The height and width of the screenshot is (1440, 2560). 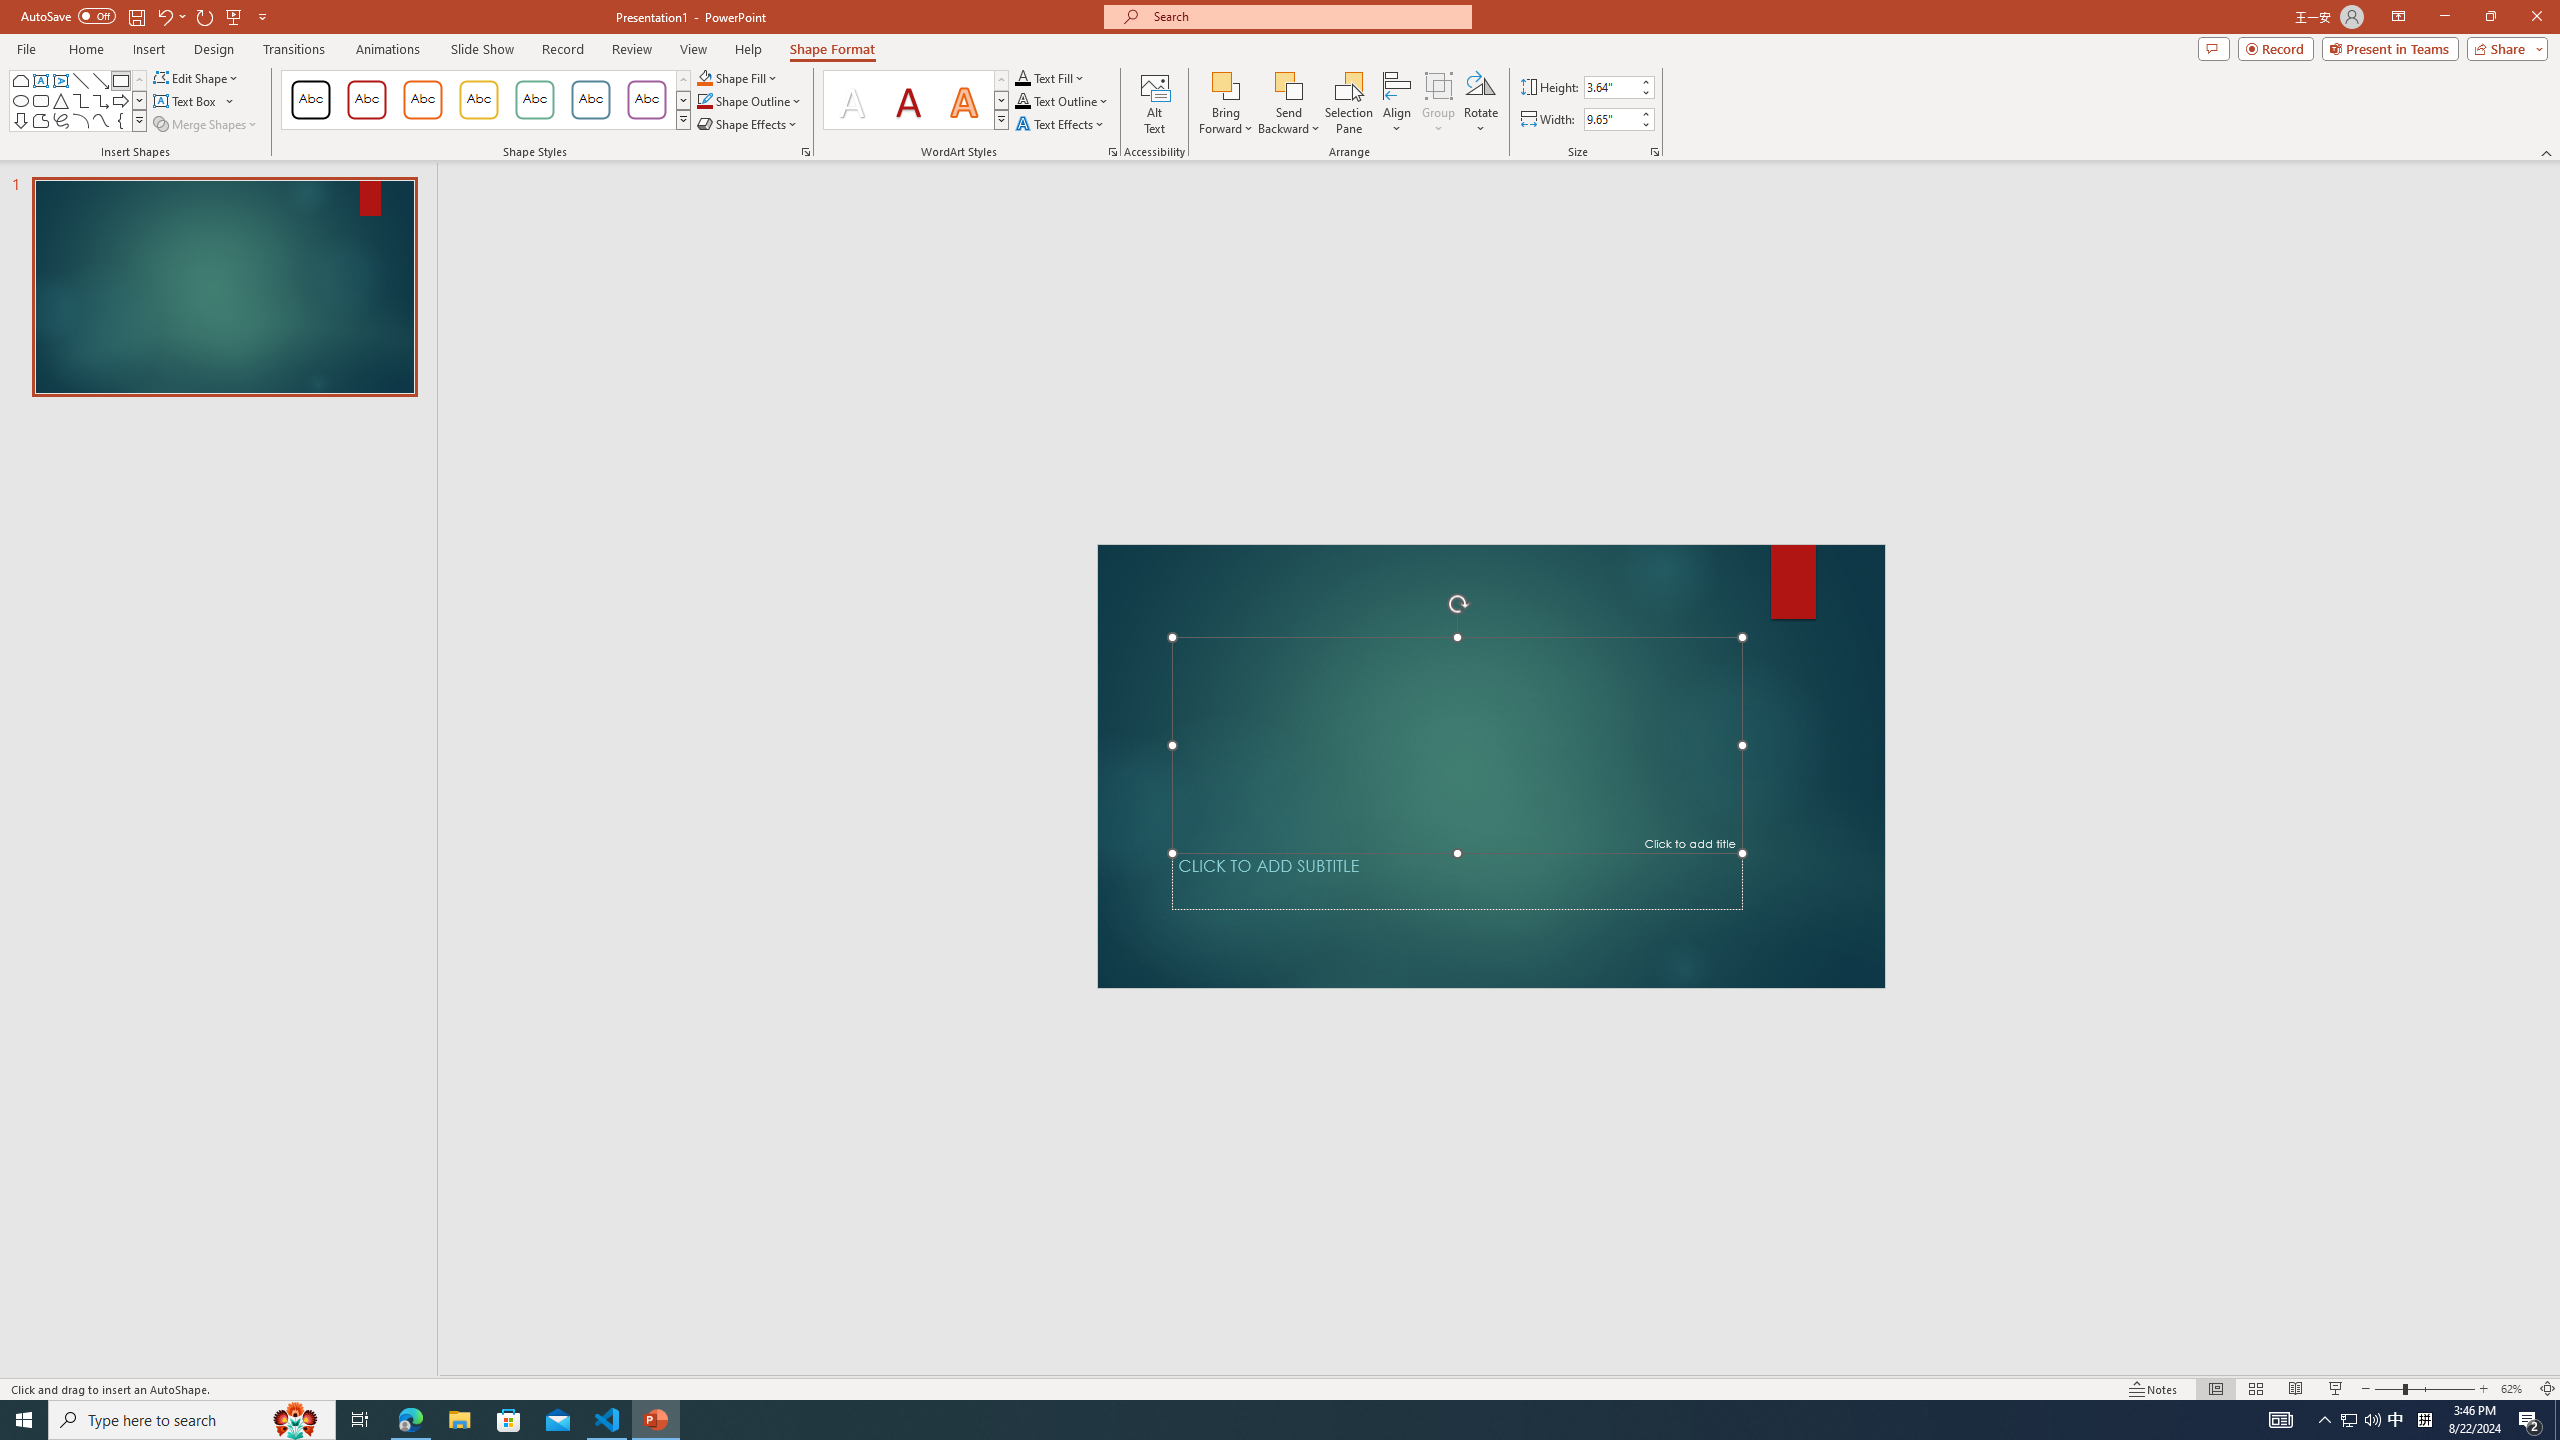 I want to click on AutomationID: ShapeStylesGallery, so click(x=486, y=100).